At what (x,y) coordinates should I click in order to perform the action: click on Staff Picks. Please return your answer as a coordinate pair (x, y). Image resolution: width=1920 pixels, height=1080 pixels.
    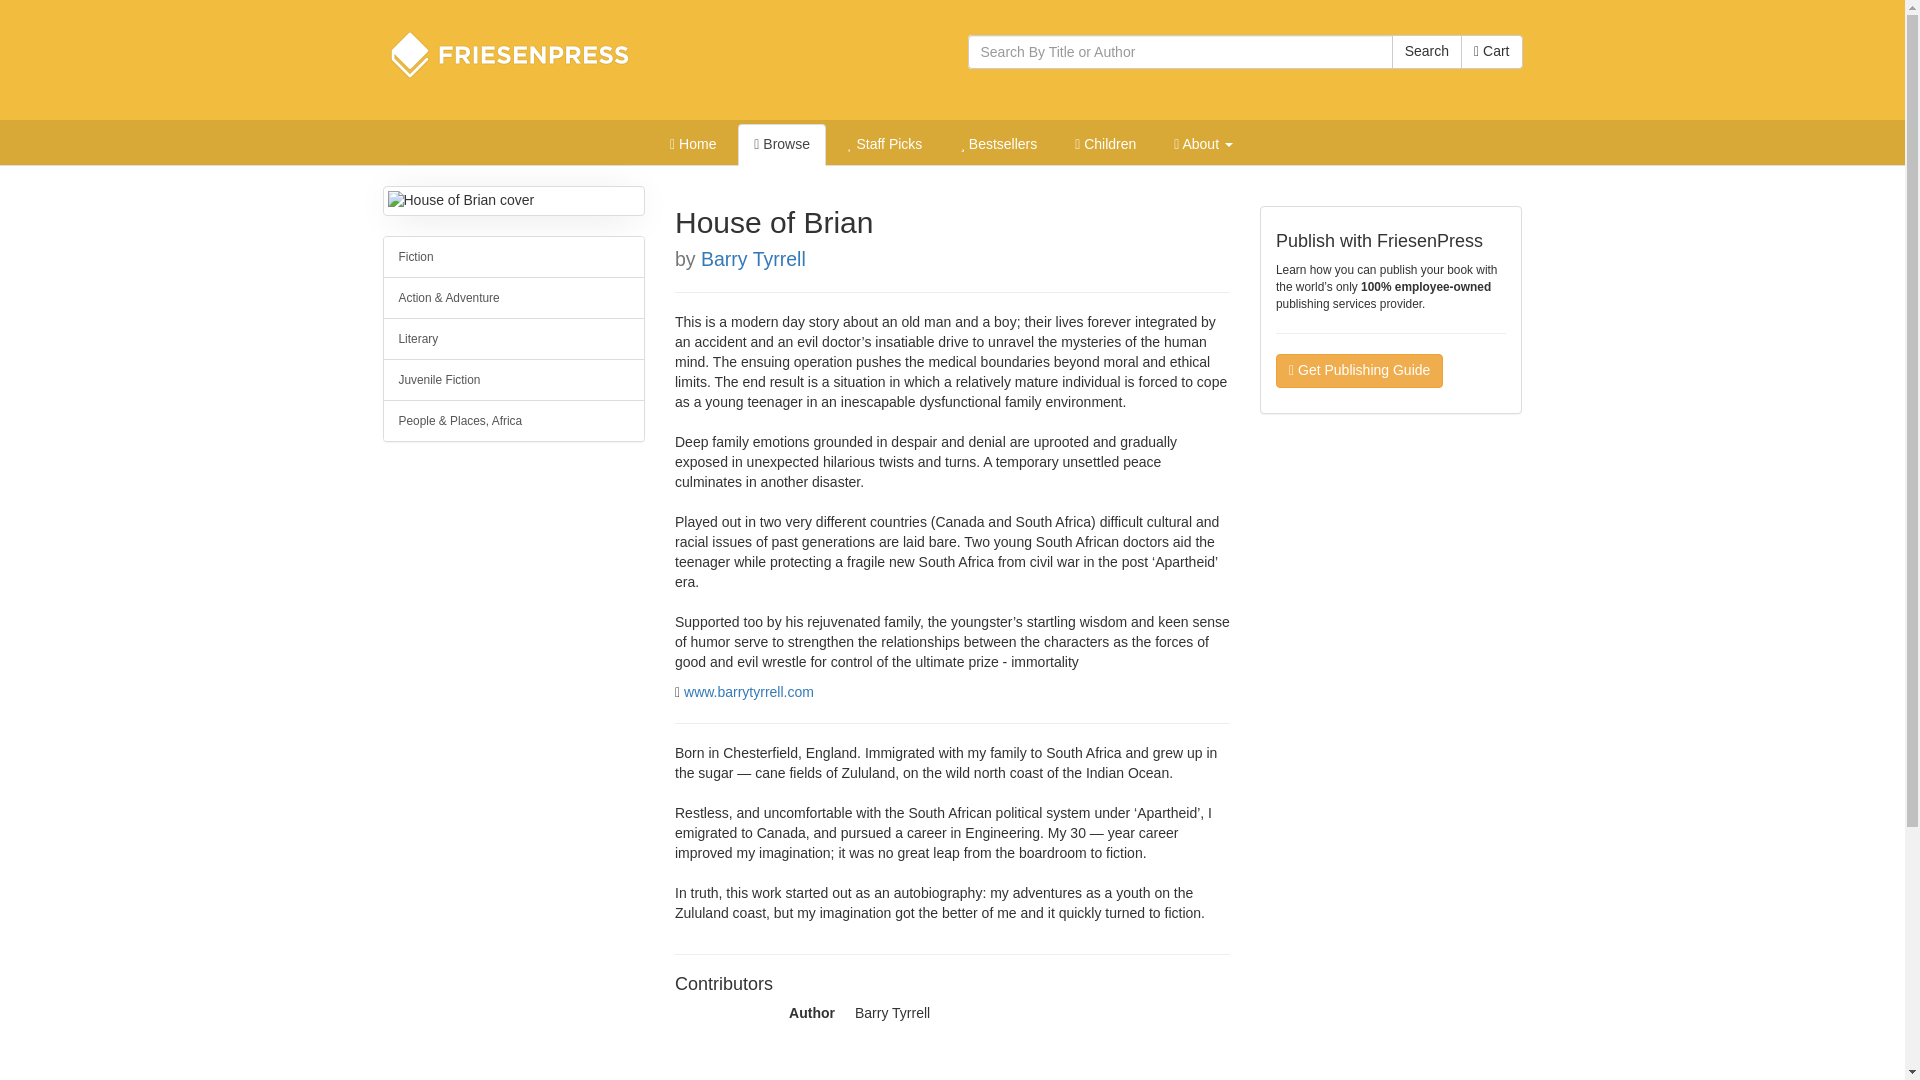
    Looking at the image, I should click on (884, 145).